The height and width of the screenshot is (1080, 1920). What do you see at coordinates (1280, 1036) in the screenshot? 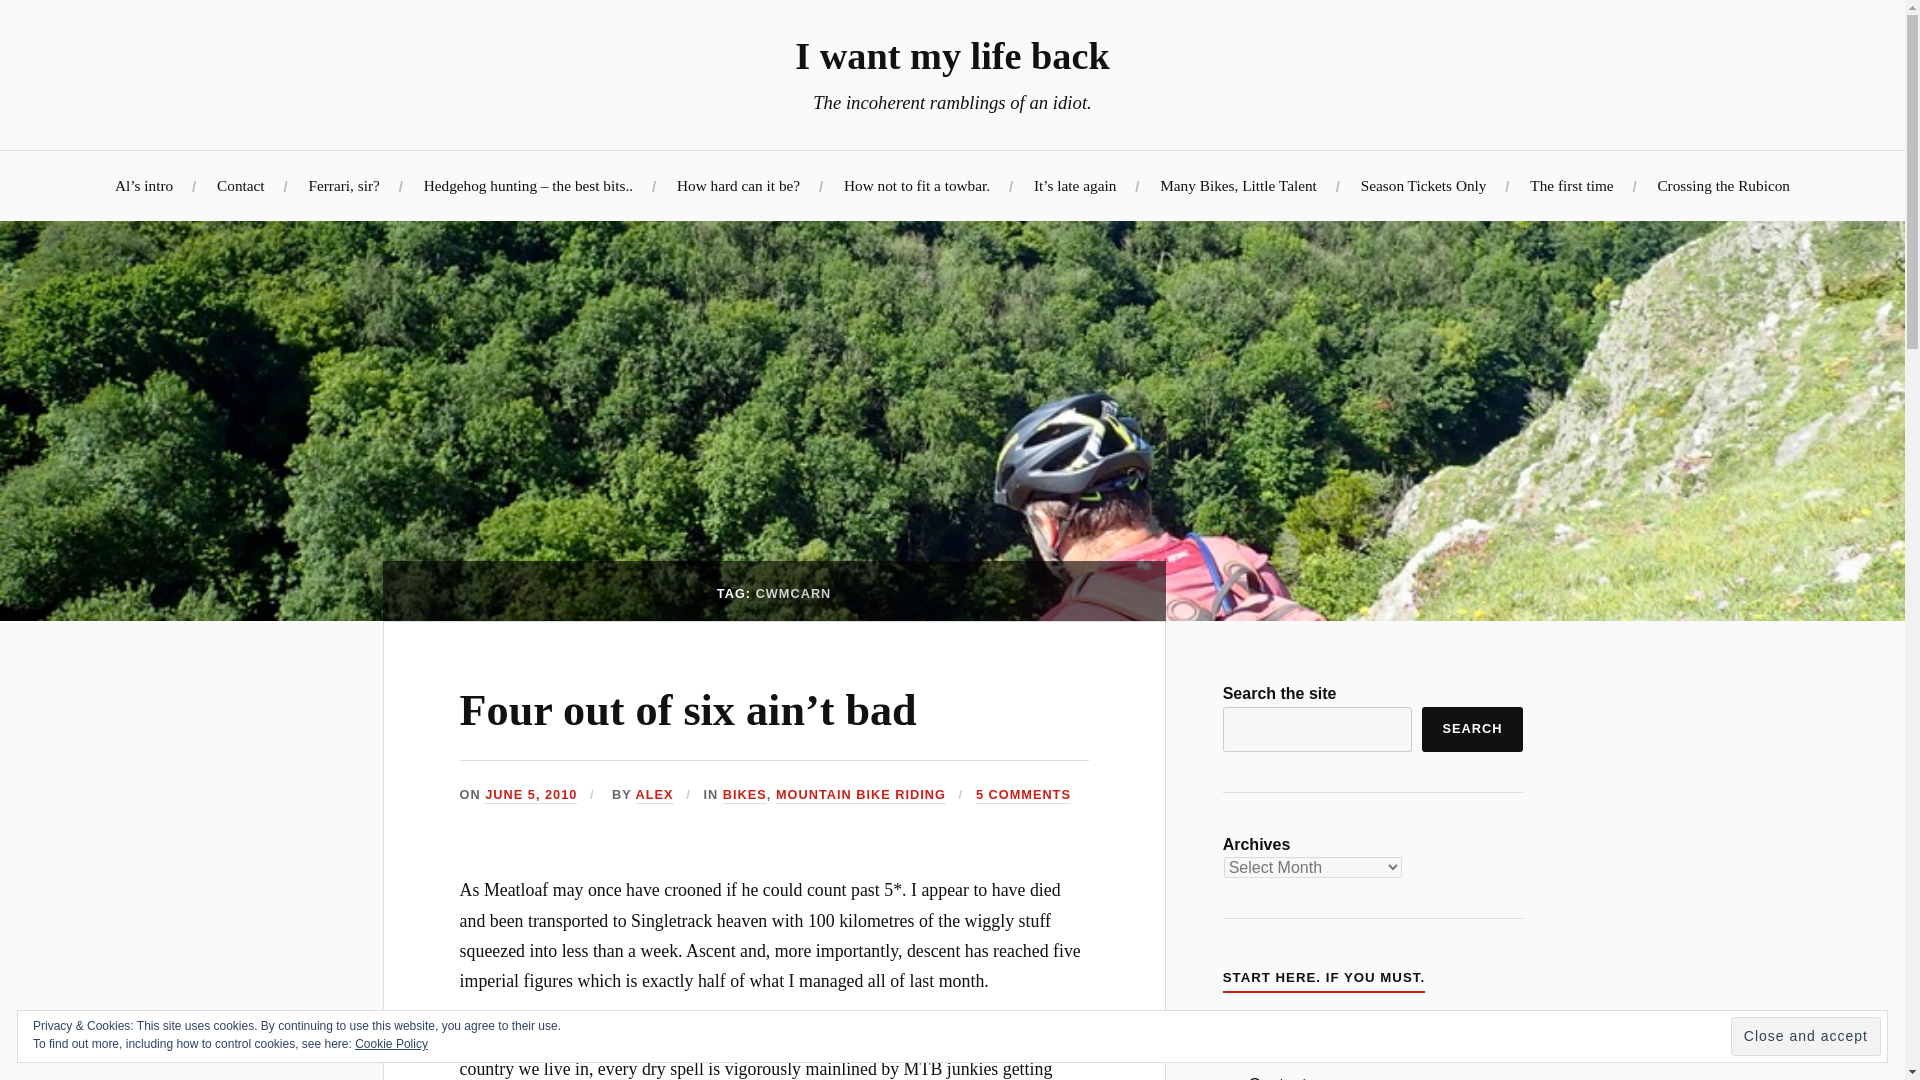
I see `Al's intro` at bounding box center [1280, 1036].